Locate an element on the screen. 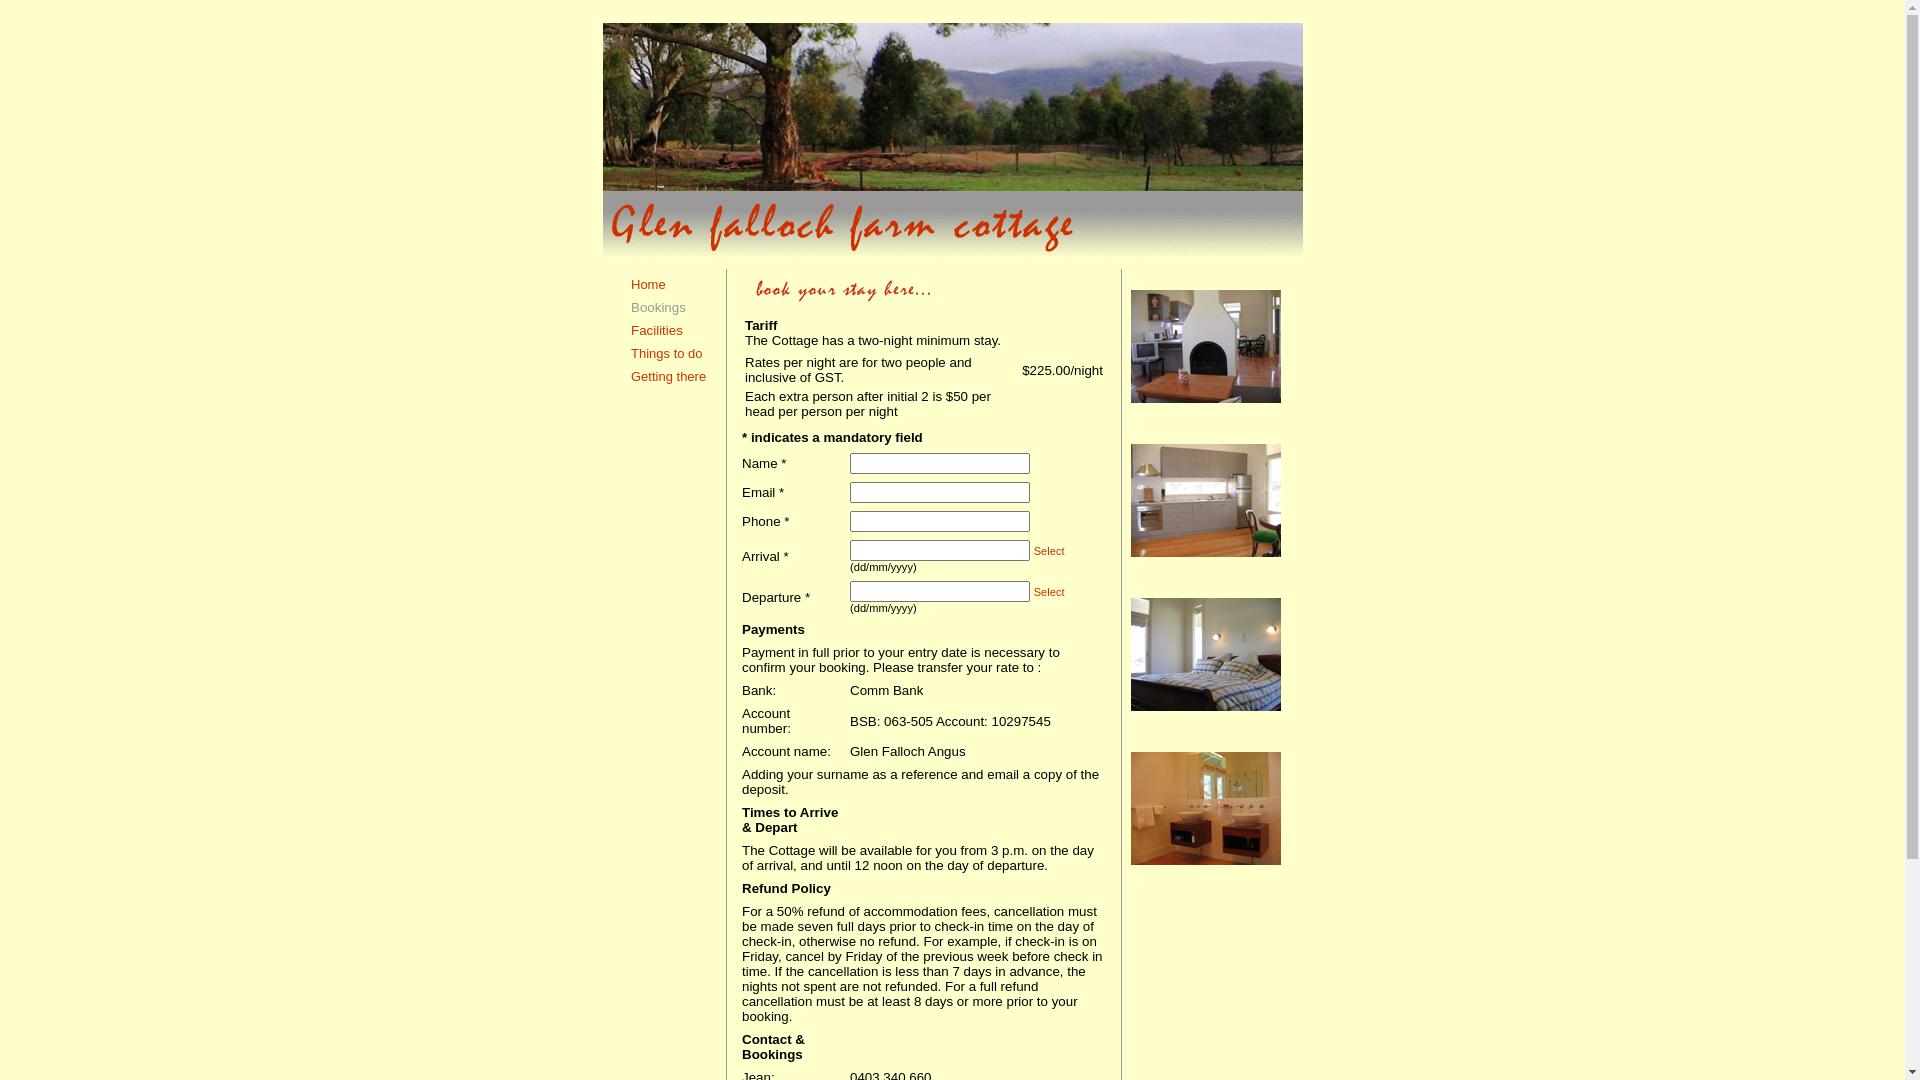 This screenshot has width=1920, height=1080. Things to do is located at coordinates (667, 354).